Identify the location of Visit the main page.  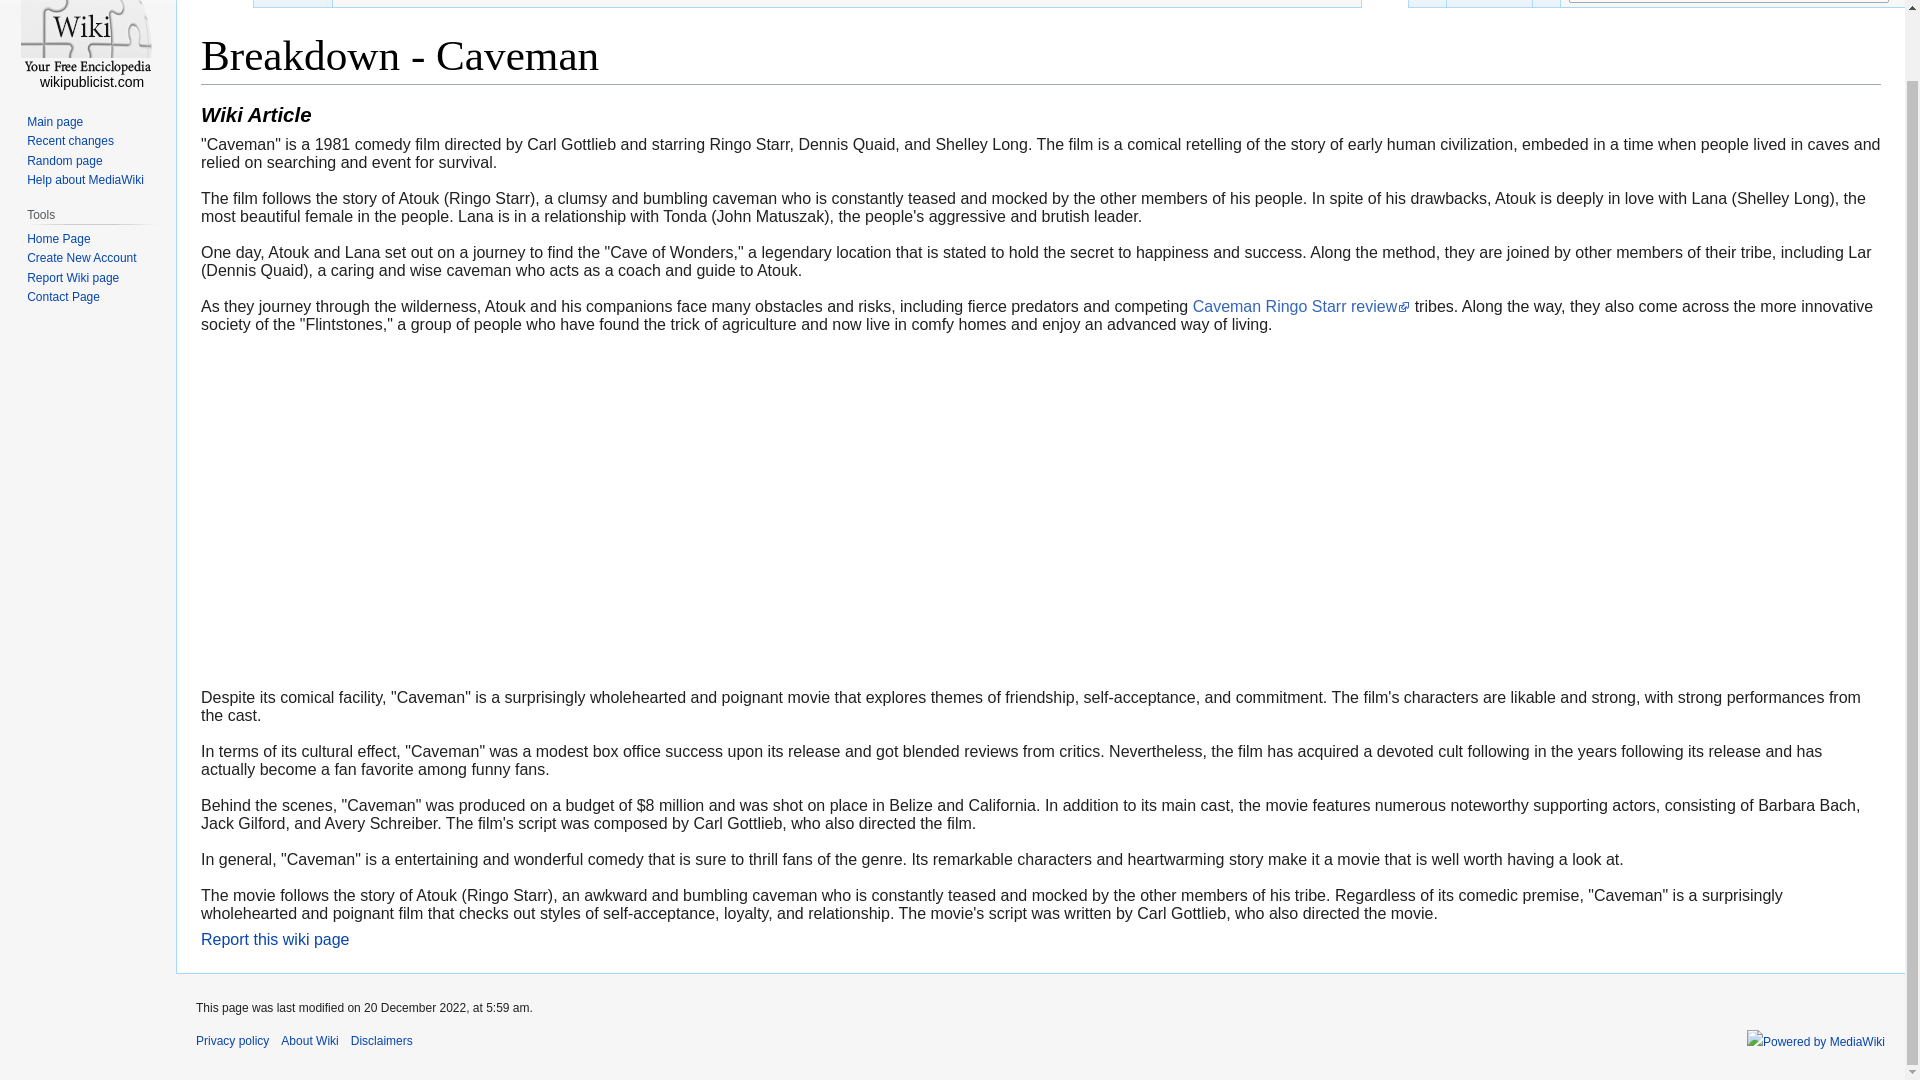
(88, 44).